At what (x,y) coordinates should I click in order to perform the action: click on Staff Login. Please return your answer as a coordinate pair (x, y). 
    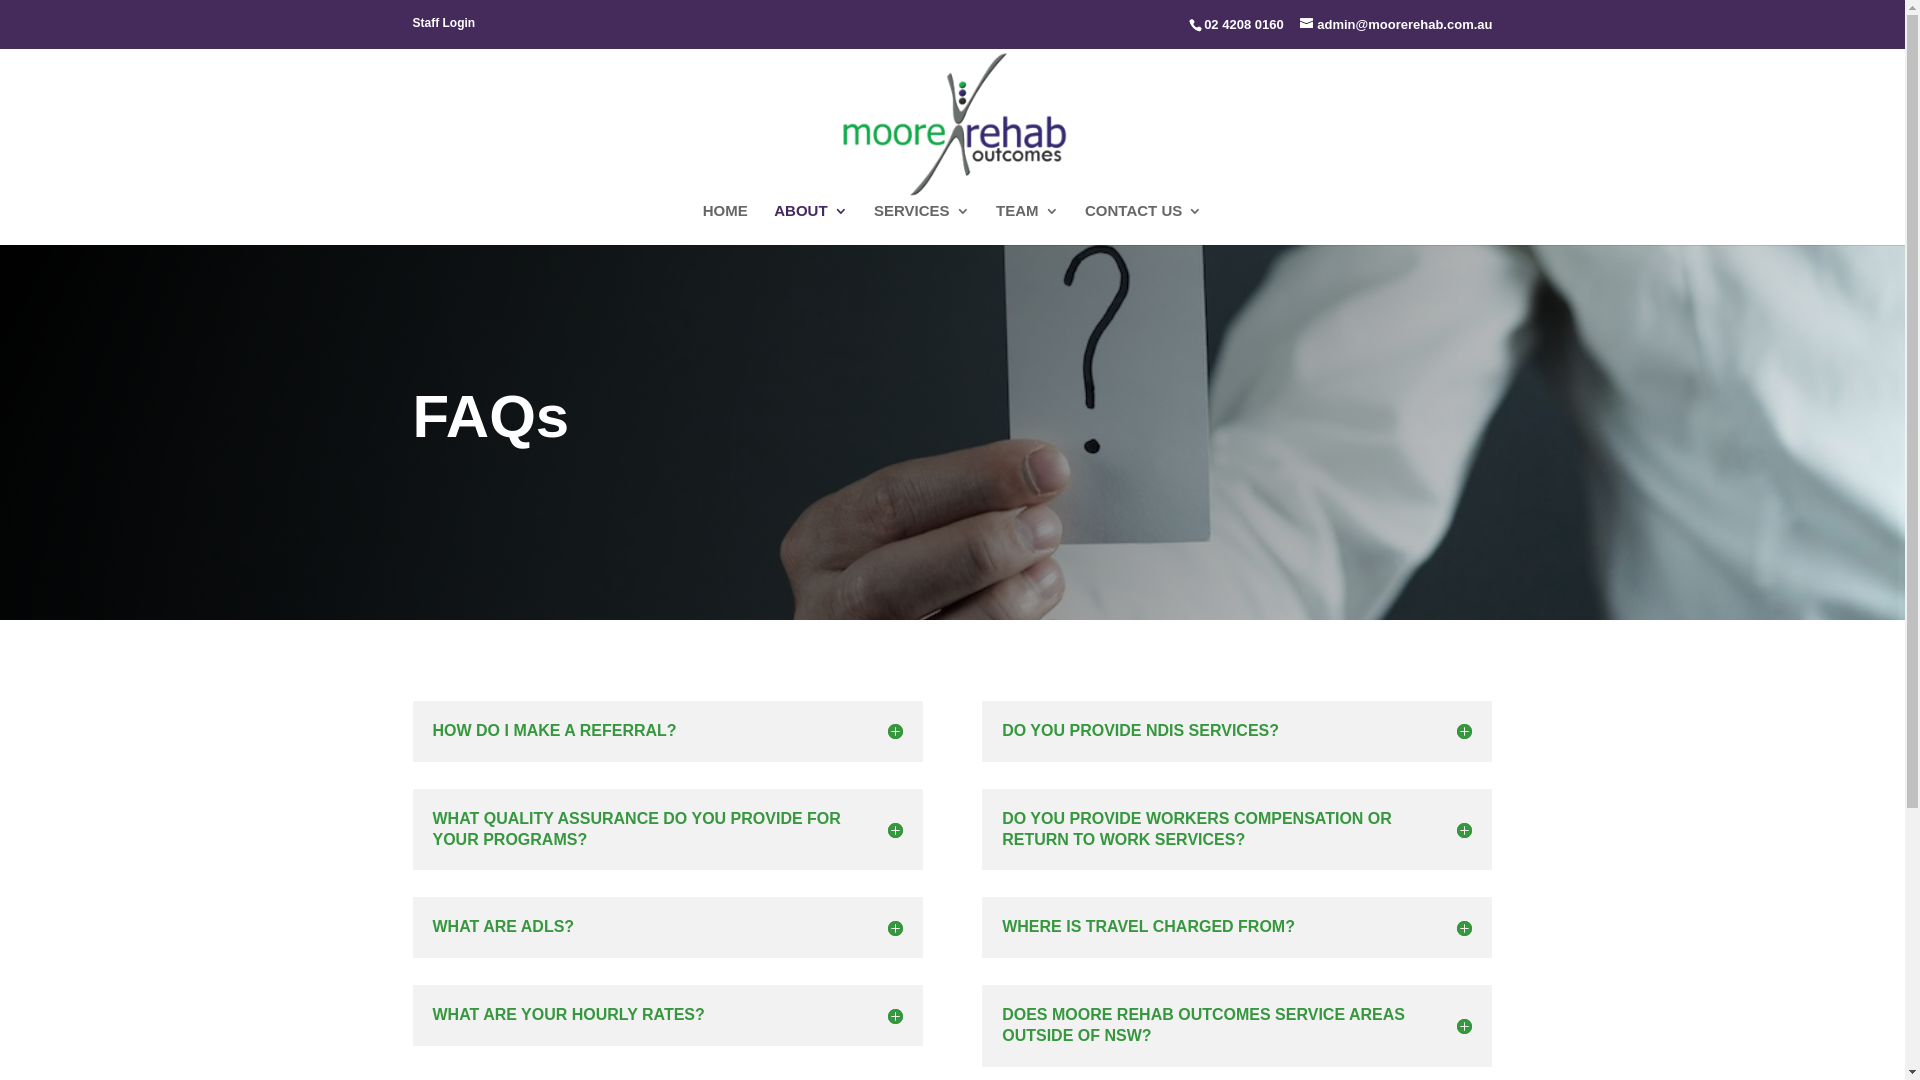
    Looking at the image, I should click on (444, 28).